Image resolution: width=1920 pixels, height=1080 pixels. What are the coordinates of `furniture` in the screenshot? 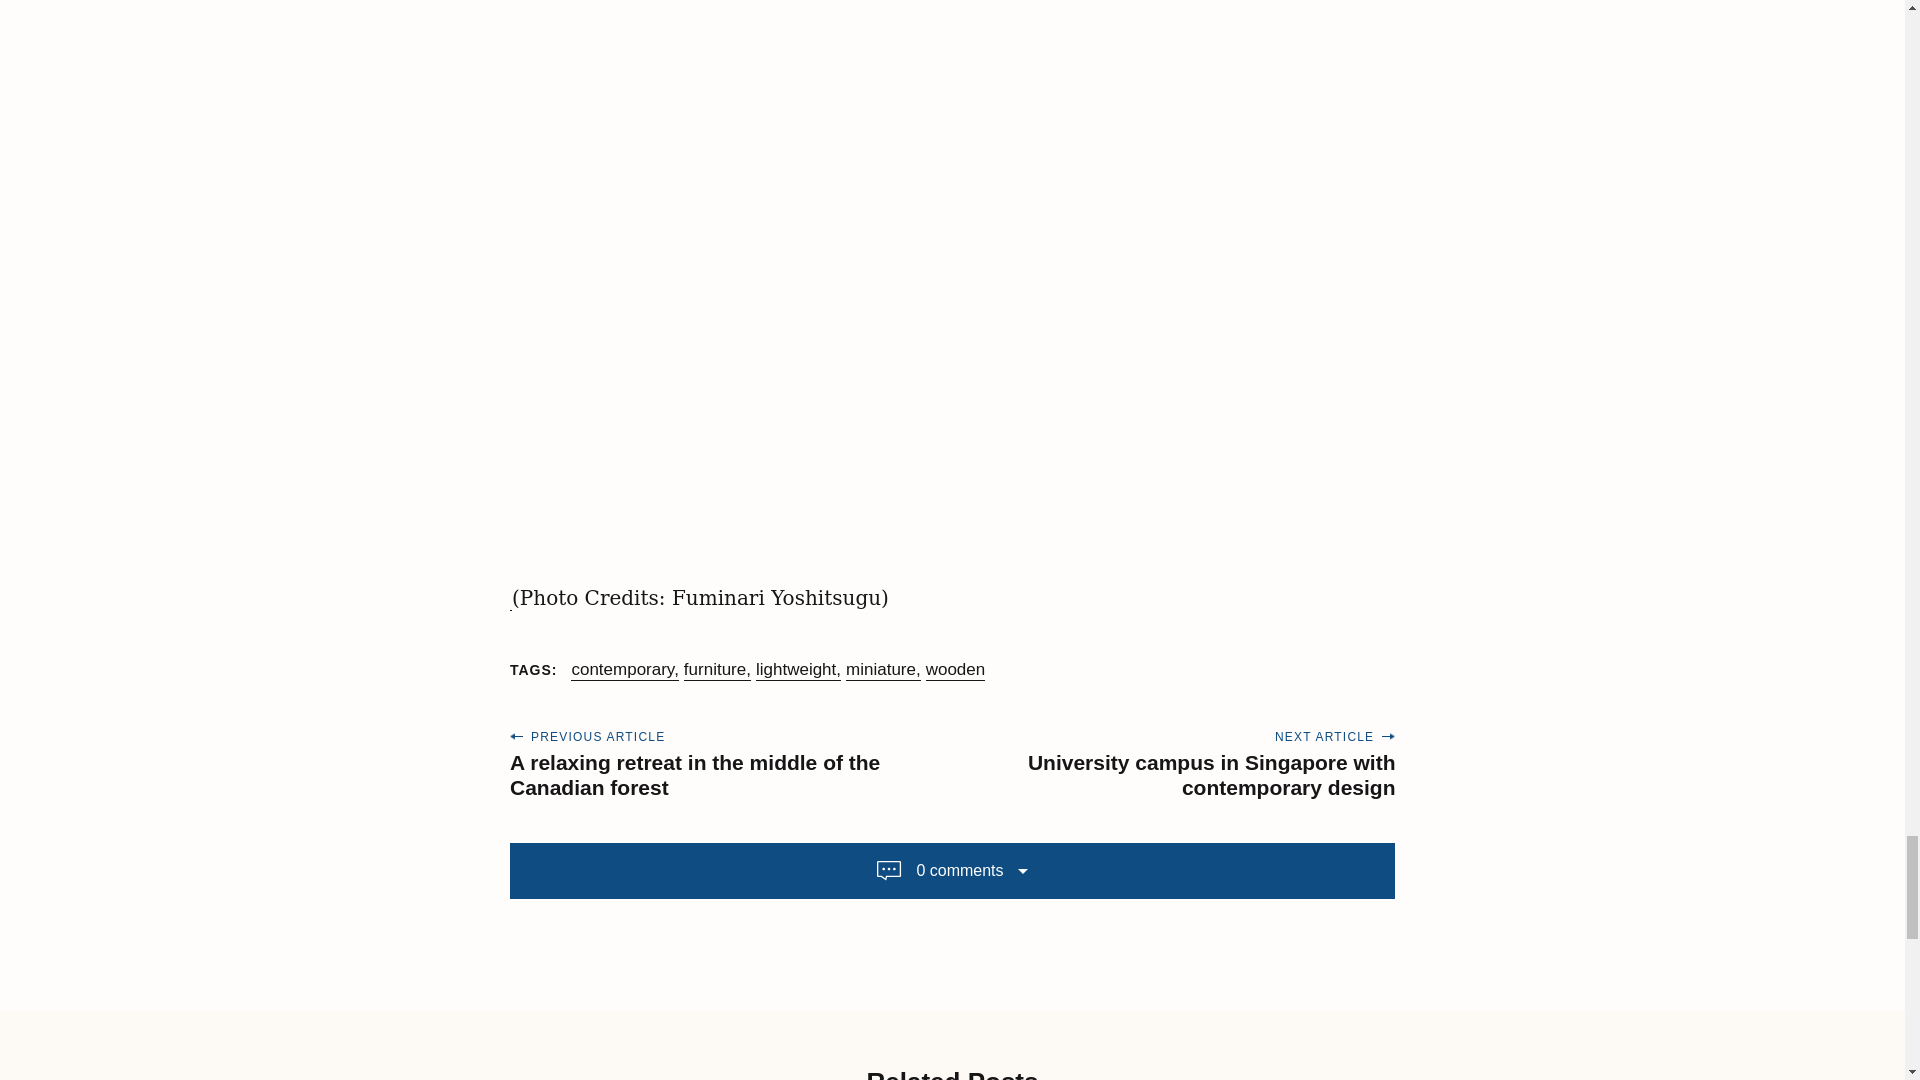 It's located at (716, 670).